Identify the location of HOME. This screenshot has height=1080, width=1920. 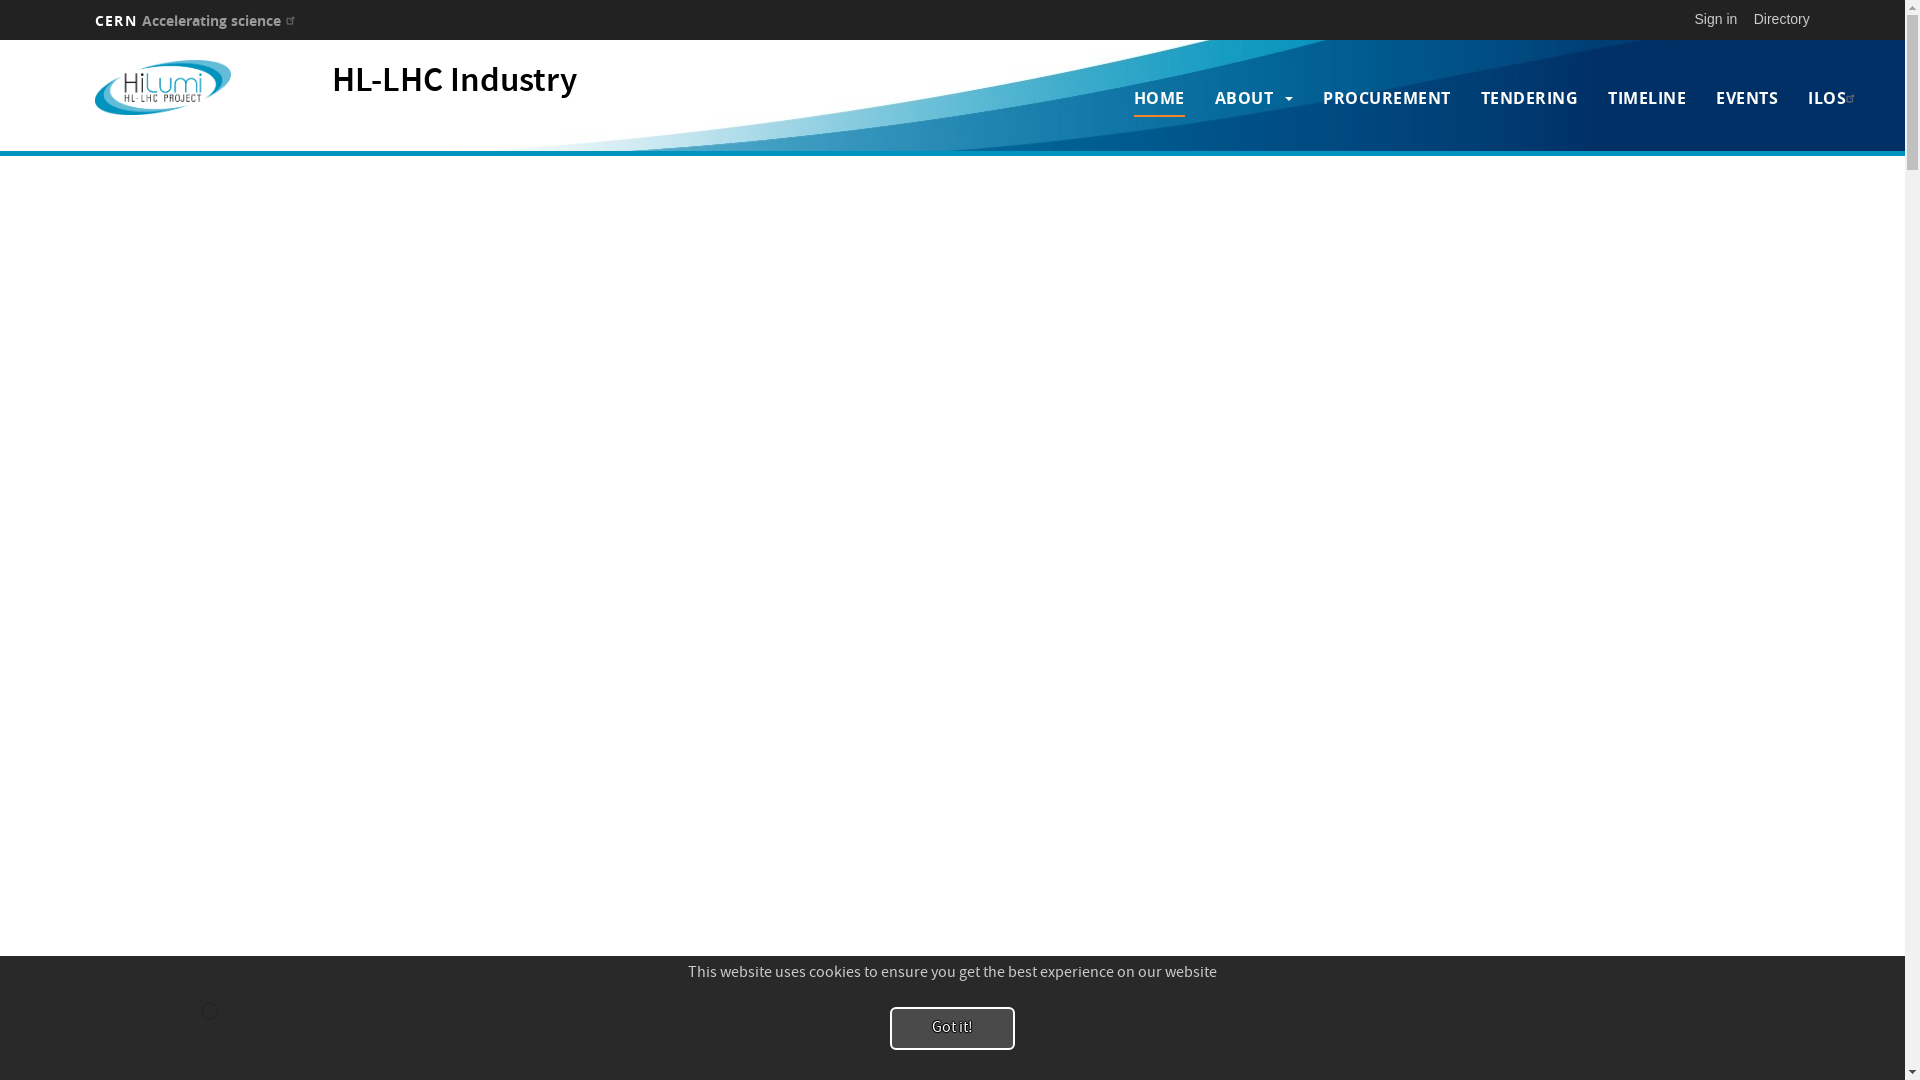
(1160, 98).